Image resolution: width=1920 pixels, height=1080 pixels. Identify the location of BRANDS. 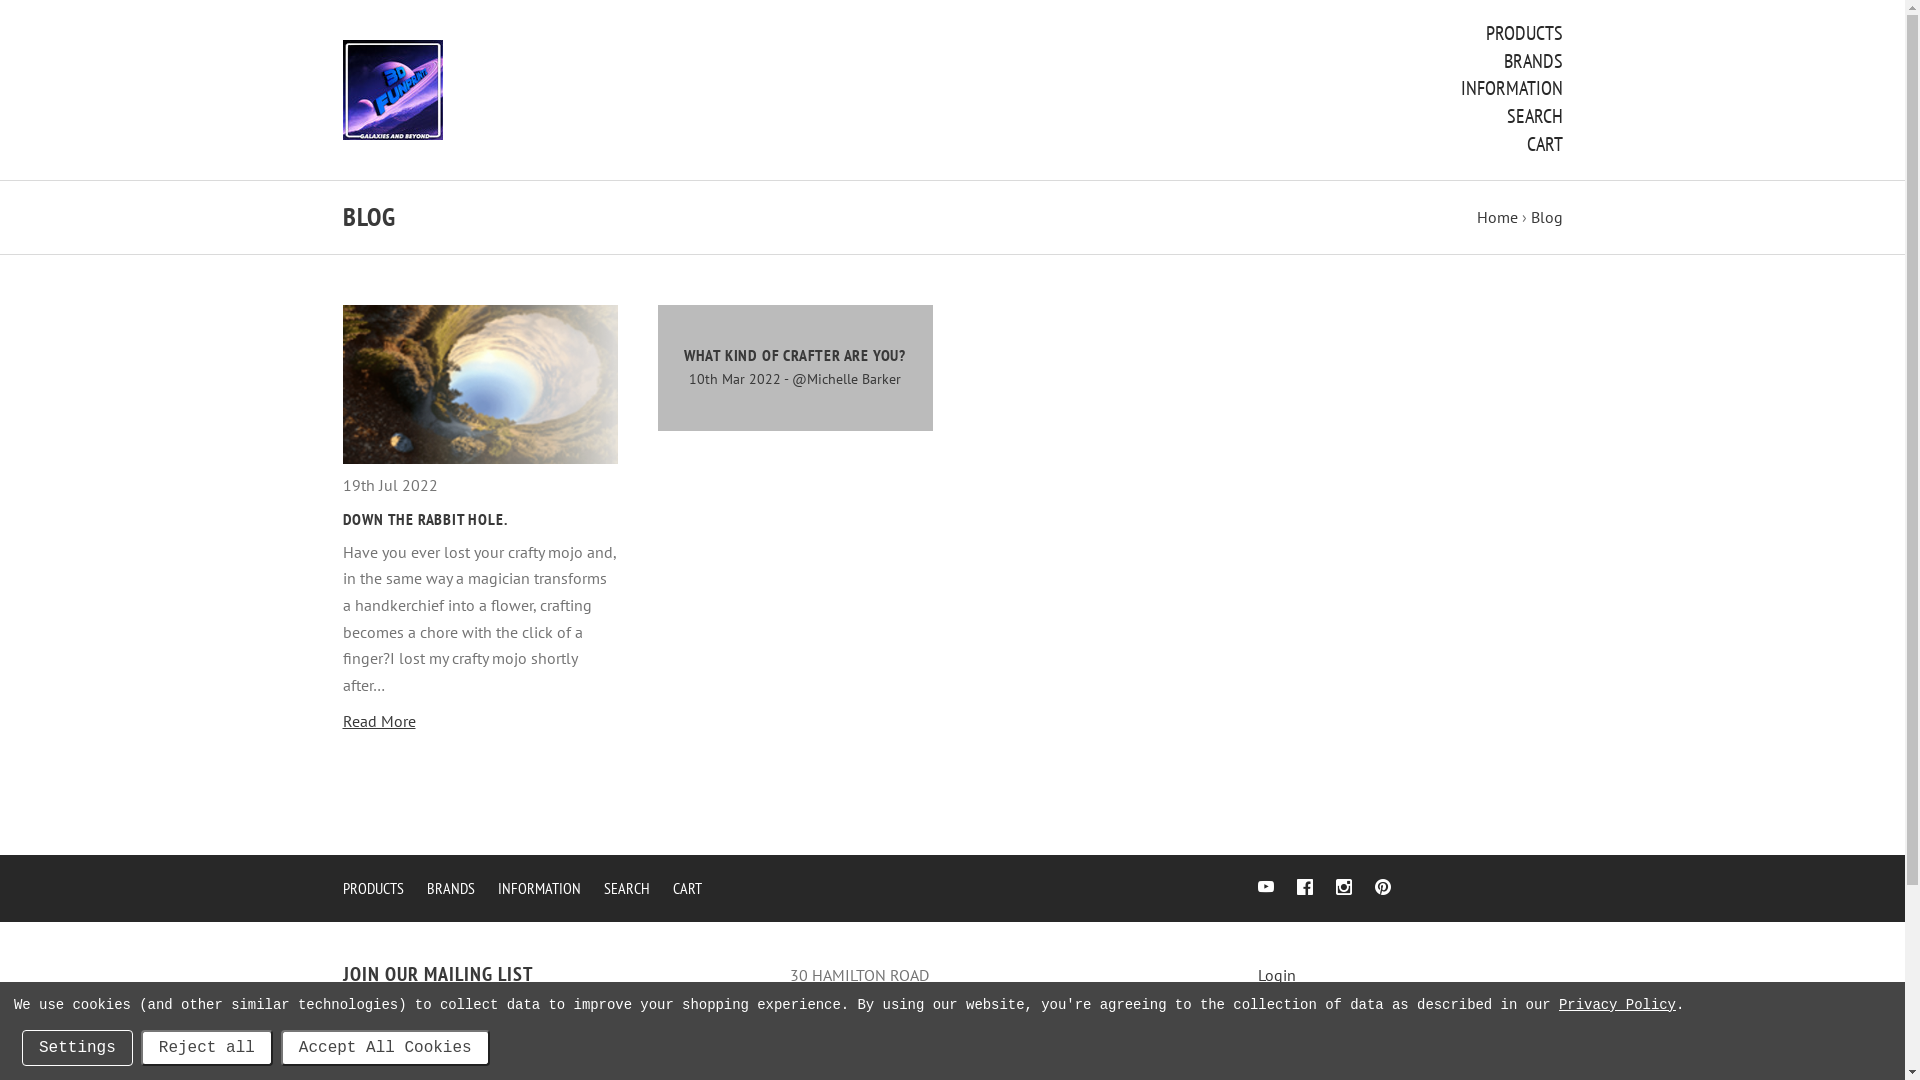
(450, 888).